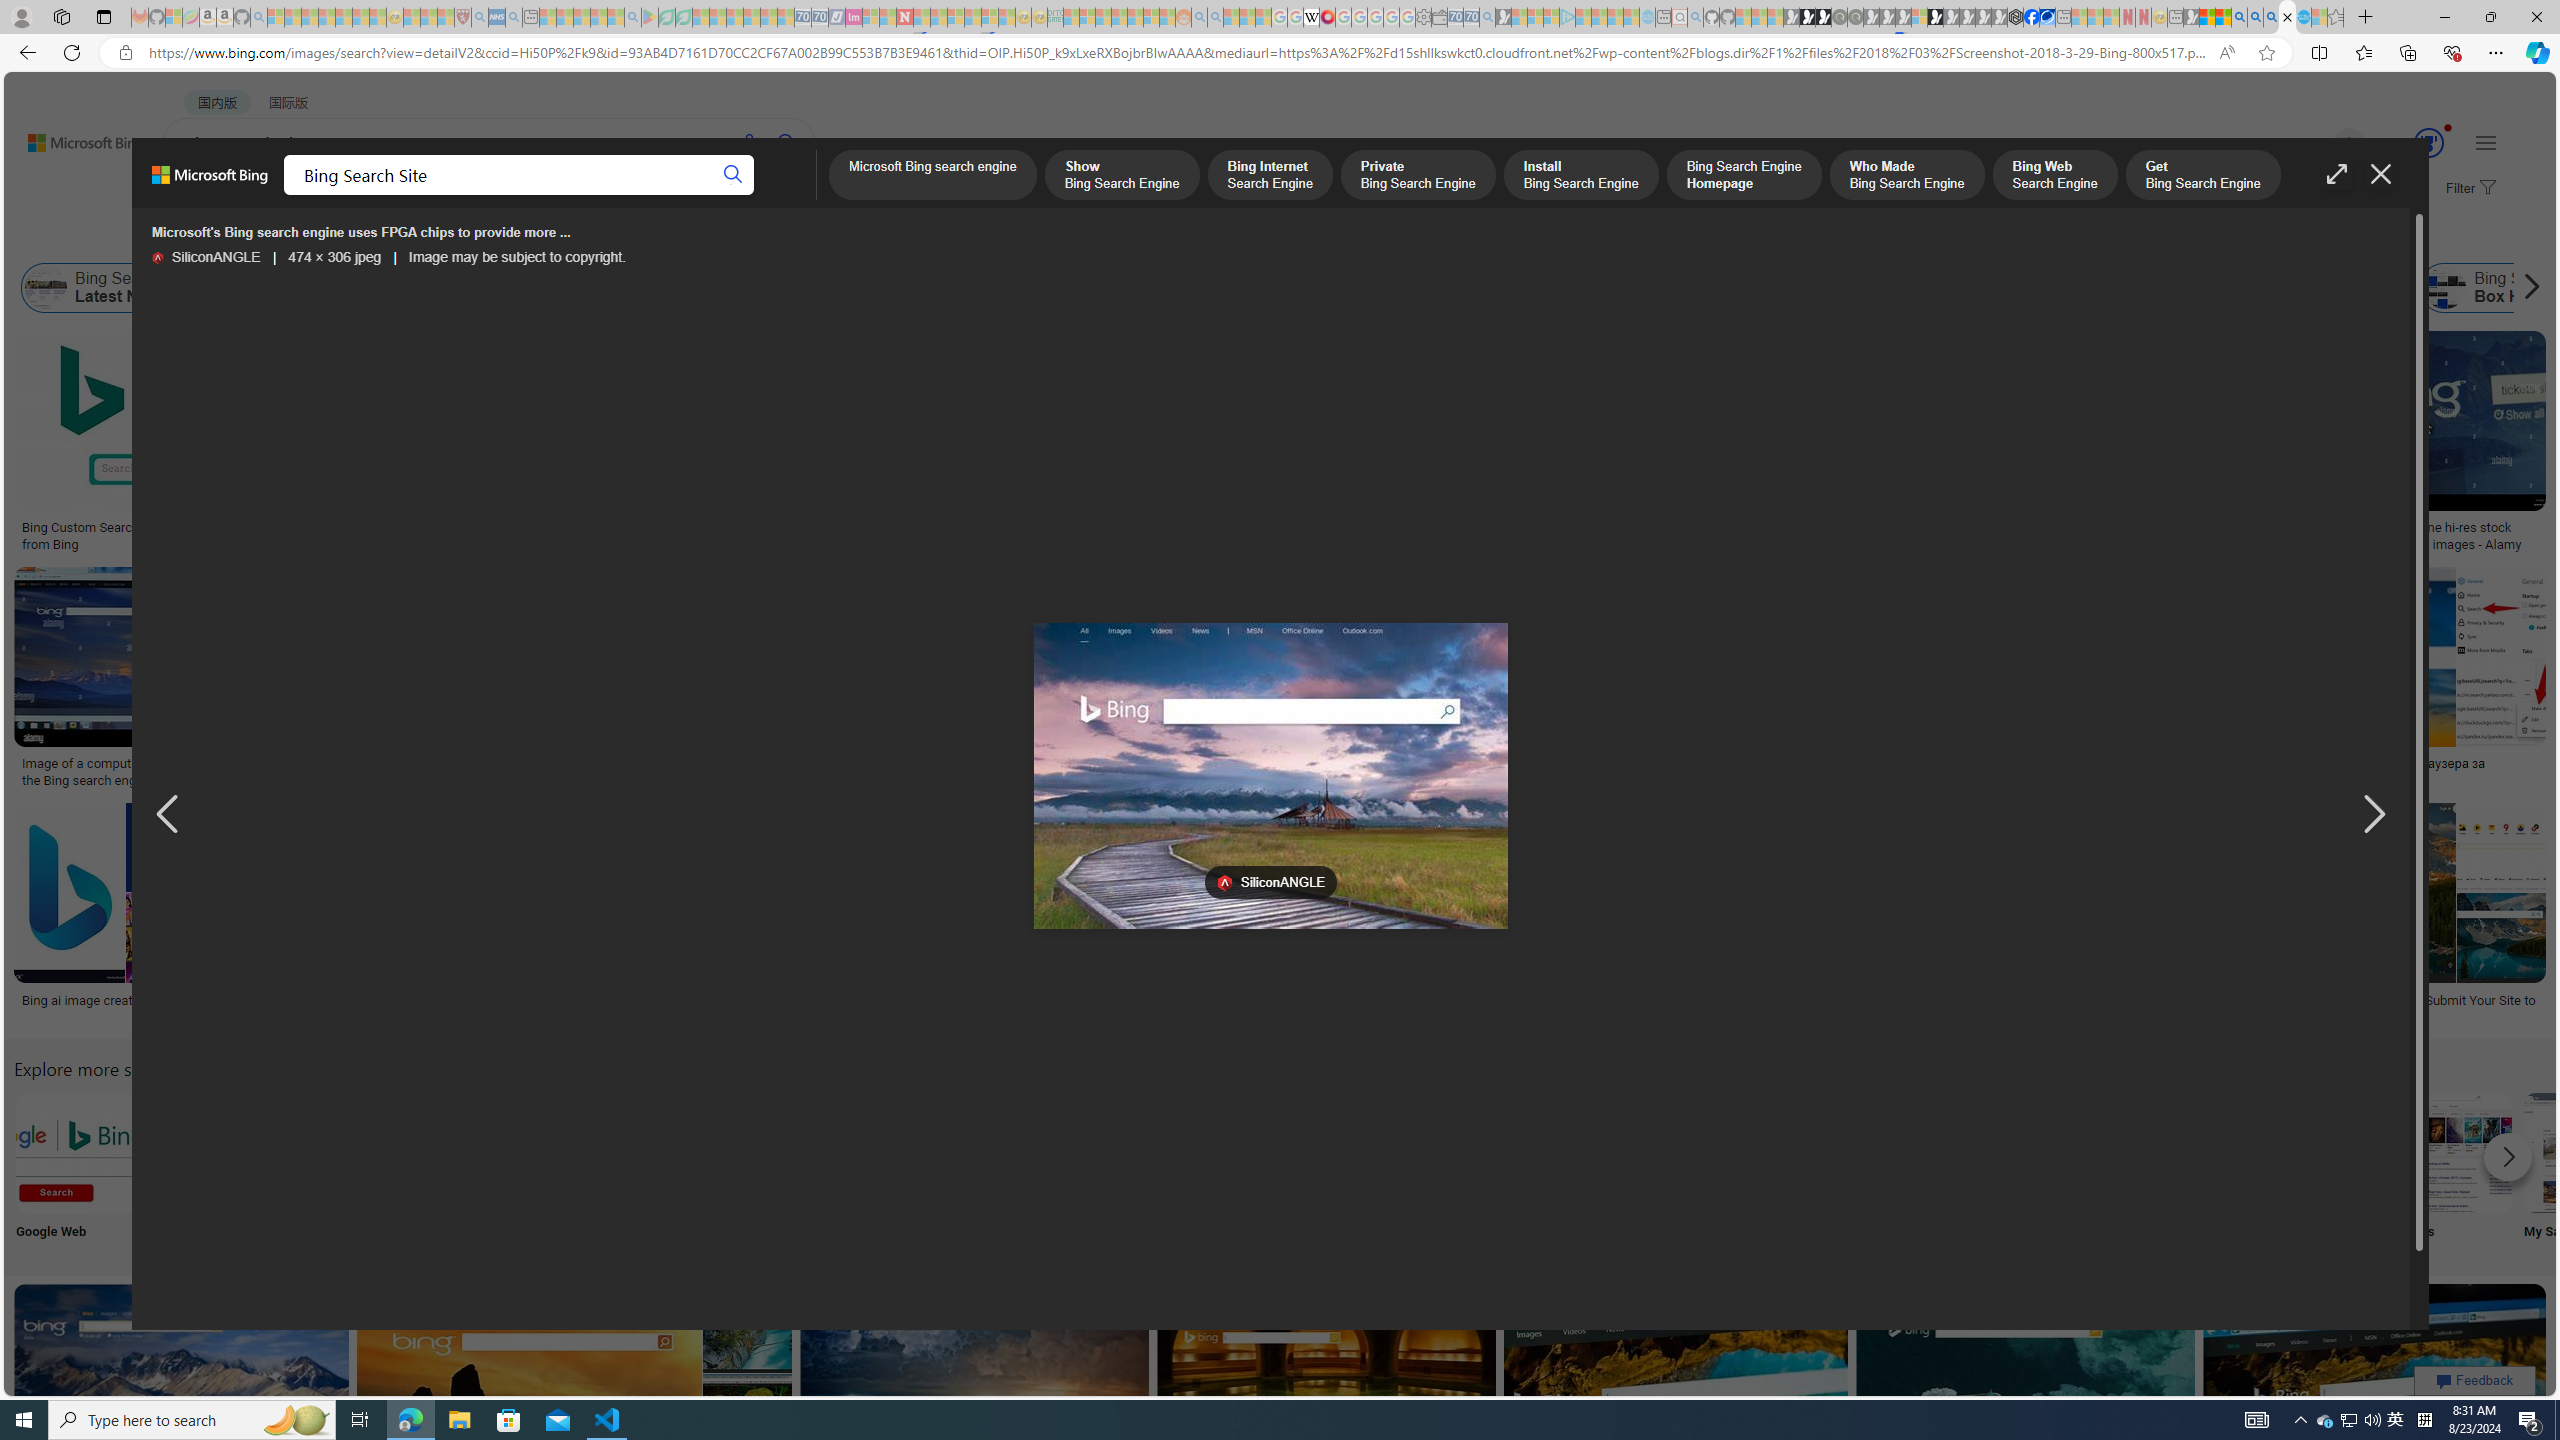 The height and width of the screenshot is (1440, 2560). I want to click on Pets - MSN - Sleeping, so click(598, 17).